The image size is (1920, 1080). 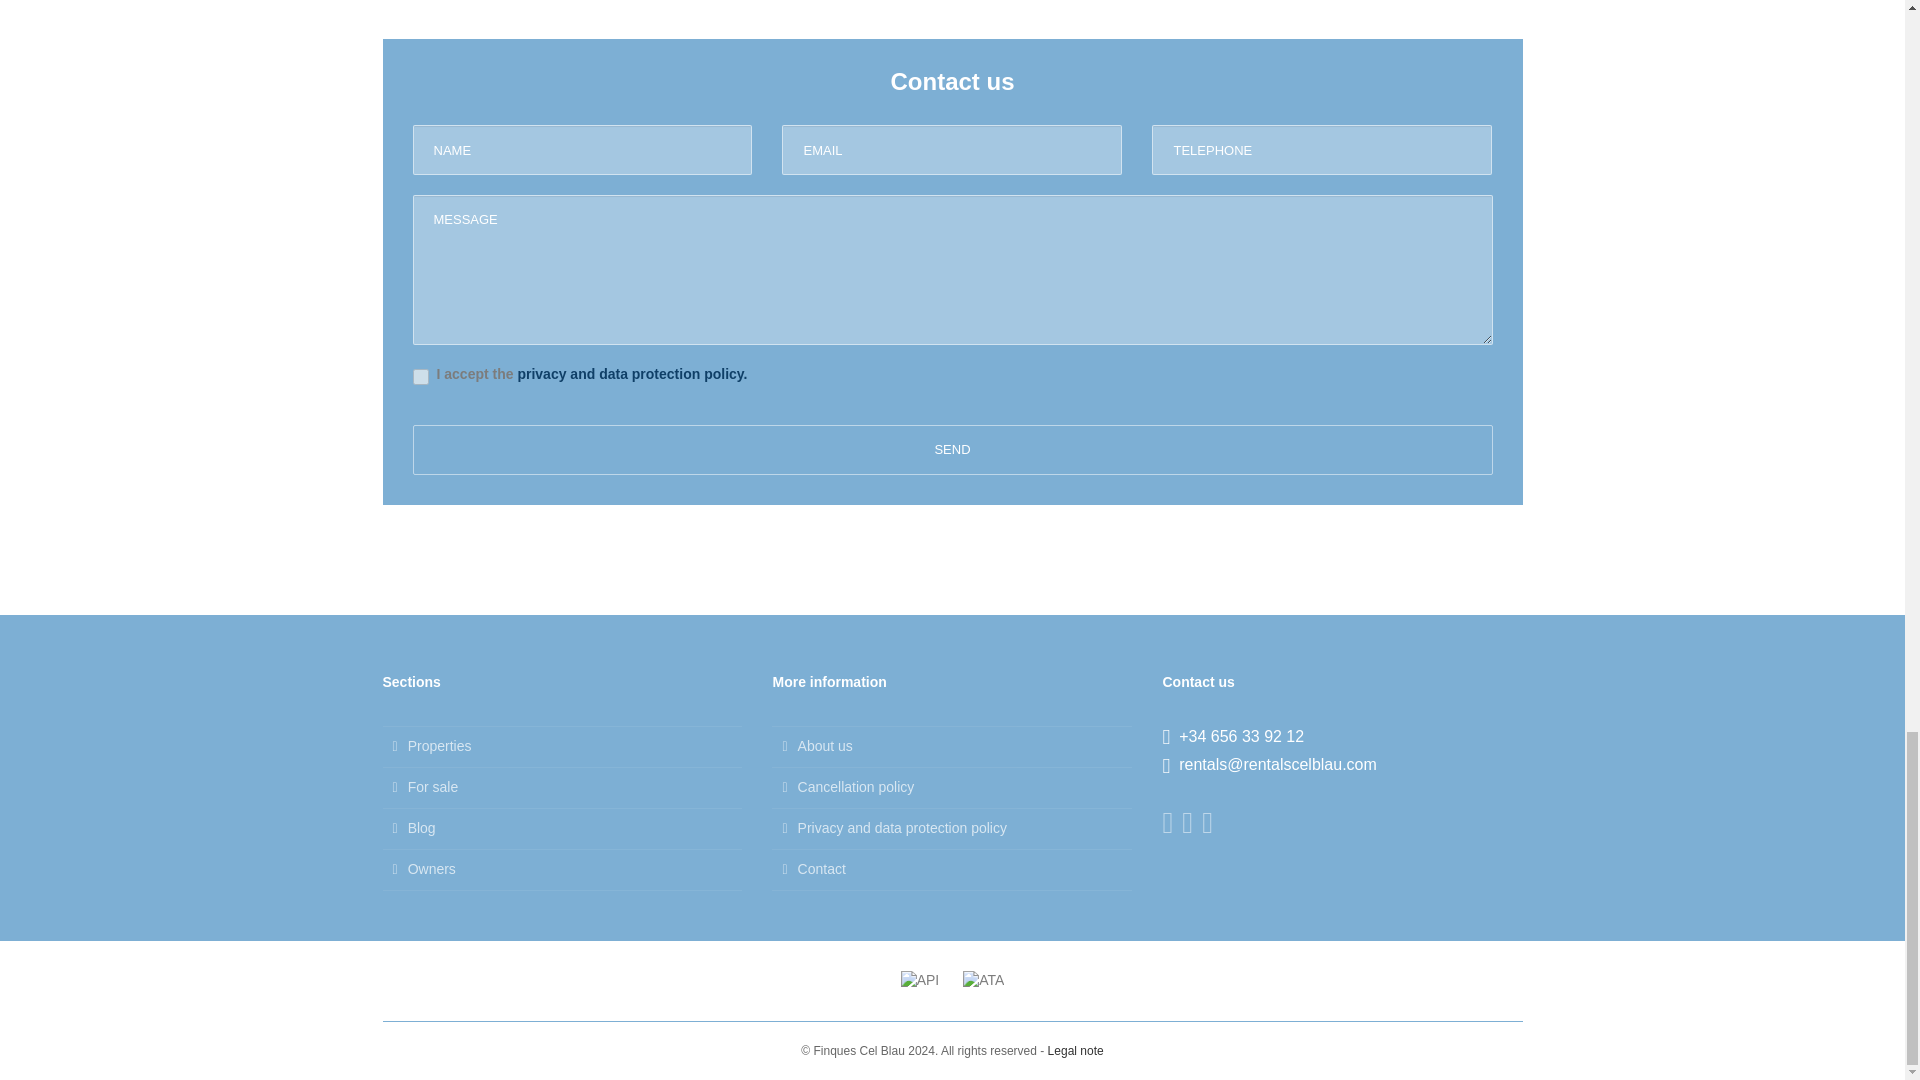 I want to click on About us, so click(x=952, y=746).